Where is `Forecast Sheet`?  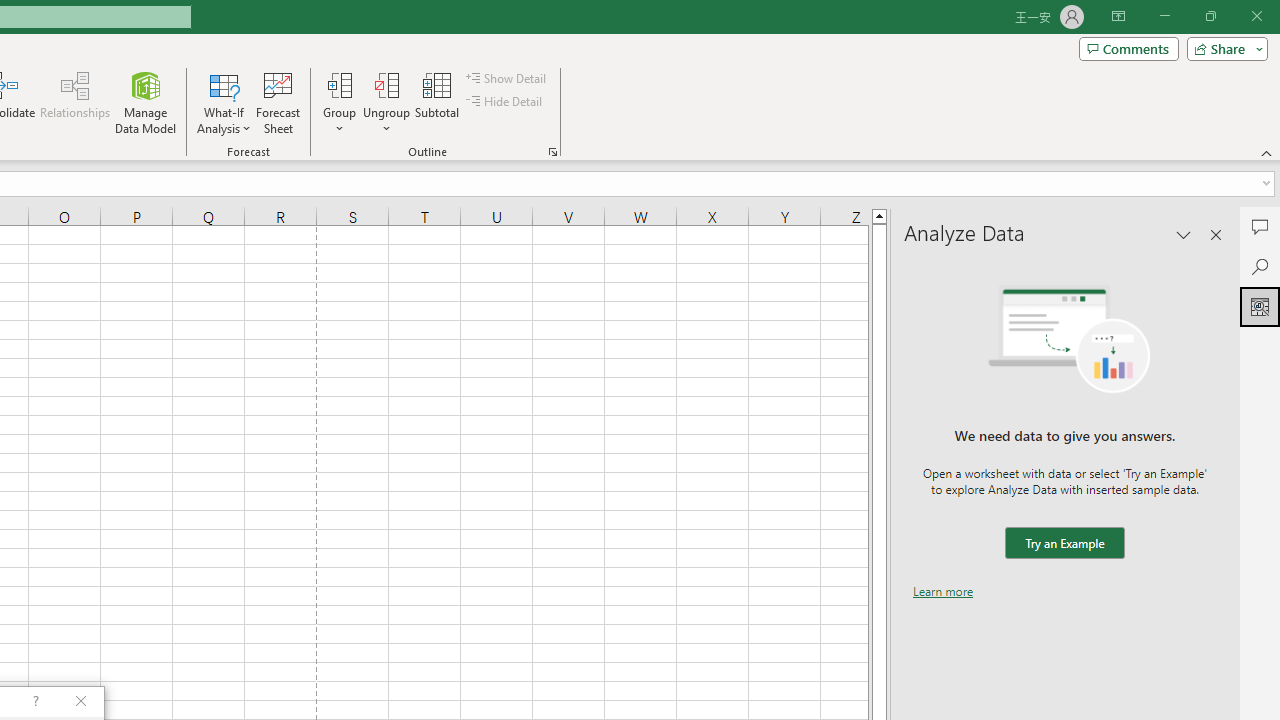 Forecast Sheet is located at coordinates (278, 102).